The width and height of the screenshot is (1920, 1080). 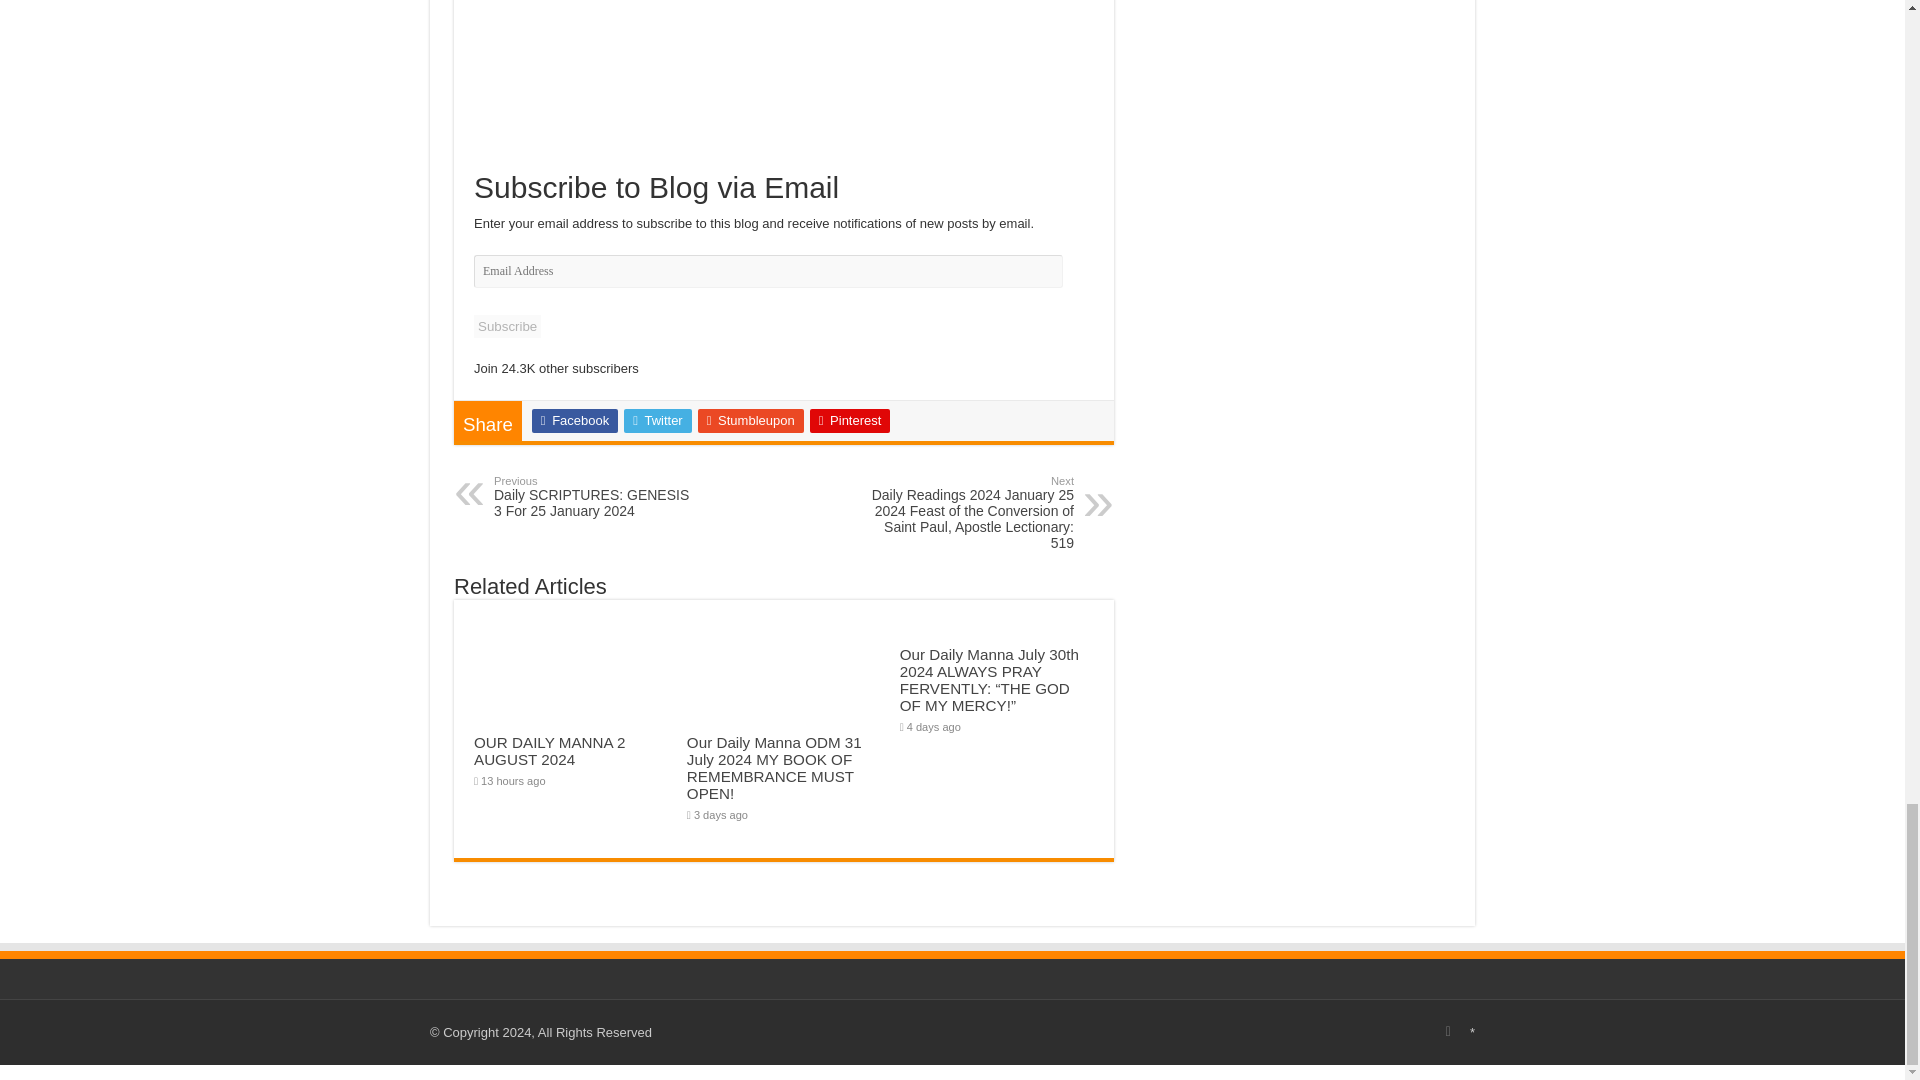 What do you see at coordinates (596, 497) in the screenshot?
I see `Stumbleupon` at bounding box center [596, 497].